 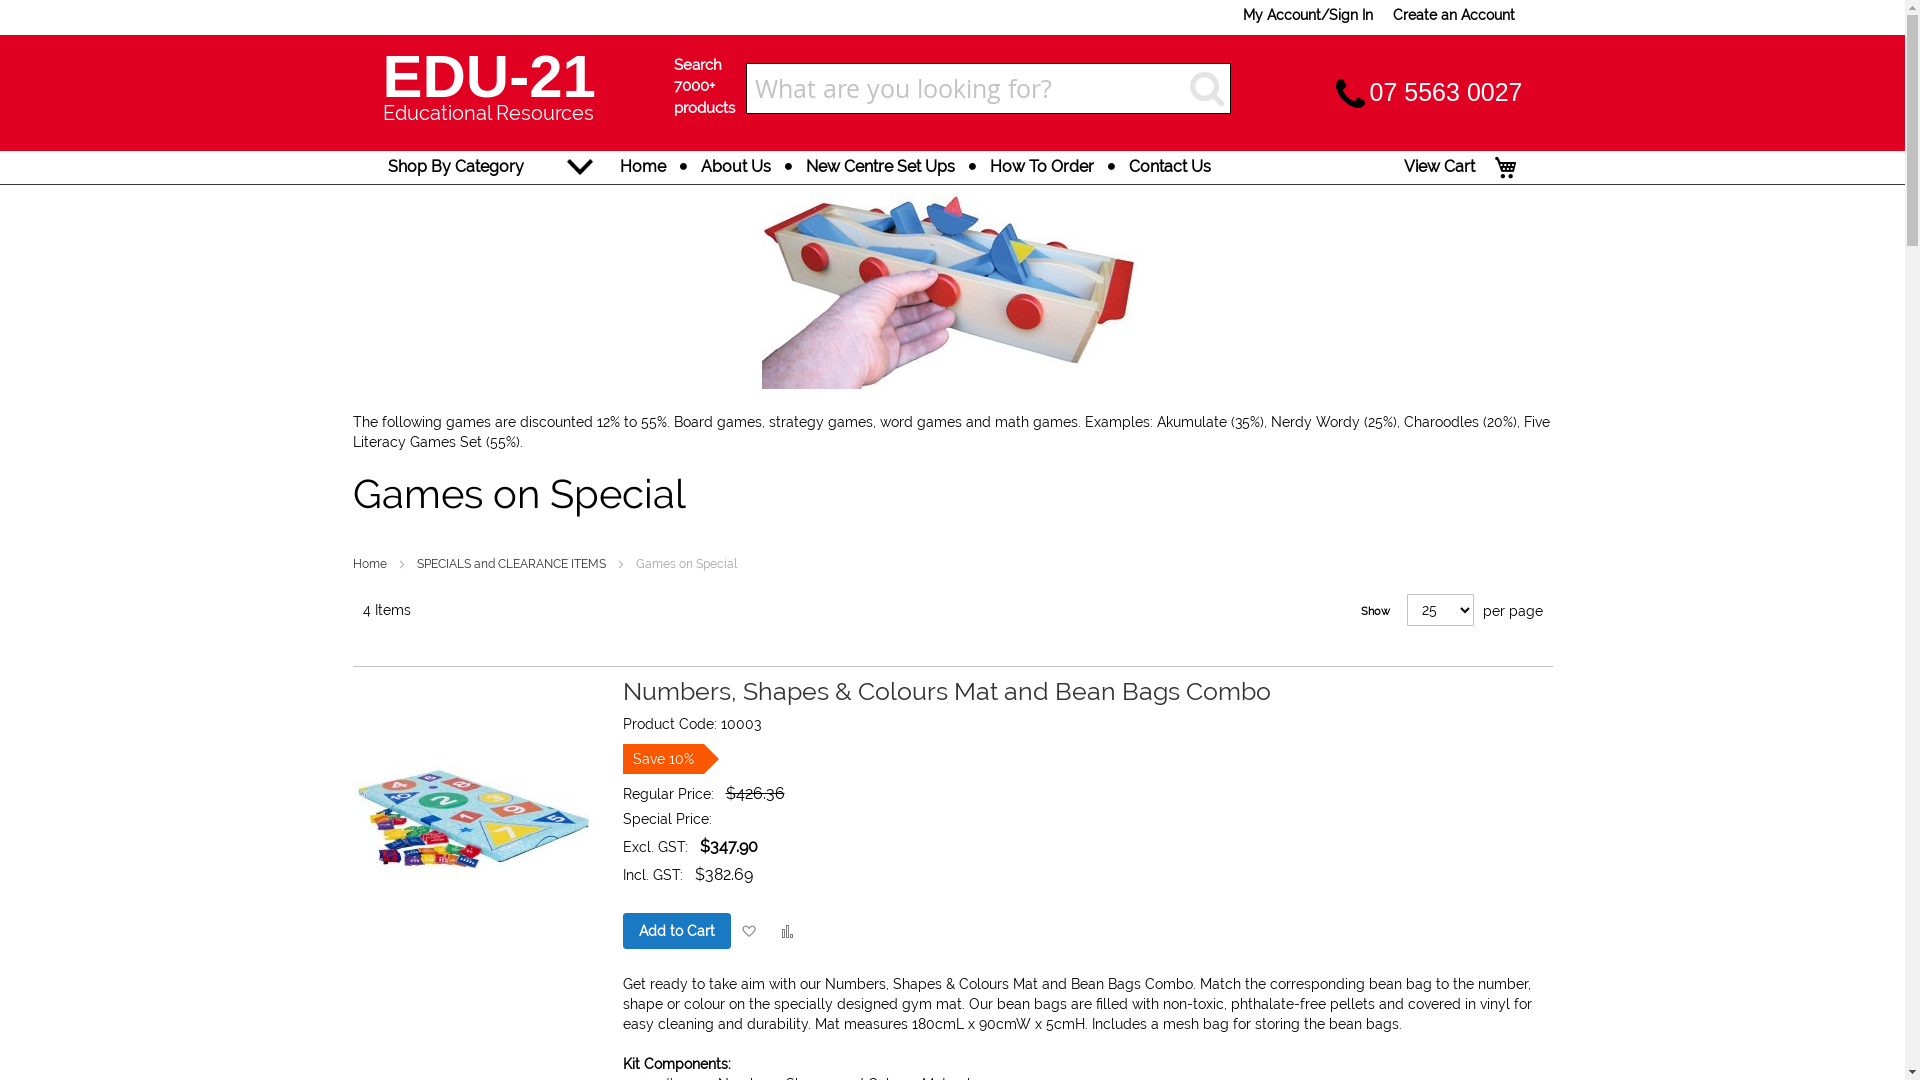 What do you see at coordinates (676, 931) in the screenshot?
I see `Add to Cart` at bounding box center [676, 931].